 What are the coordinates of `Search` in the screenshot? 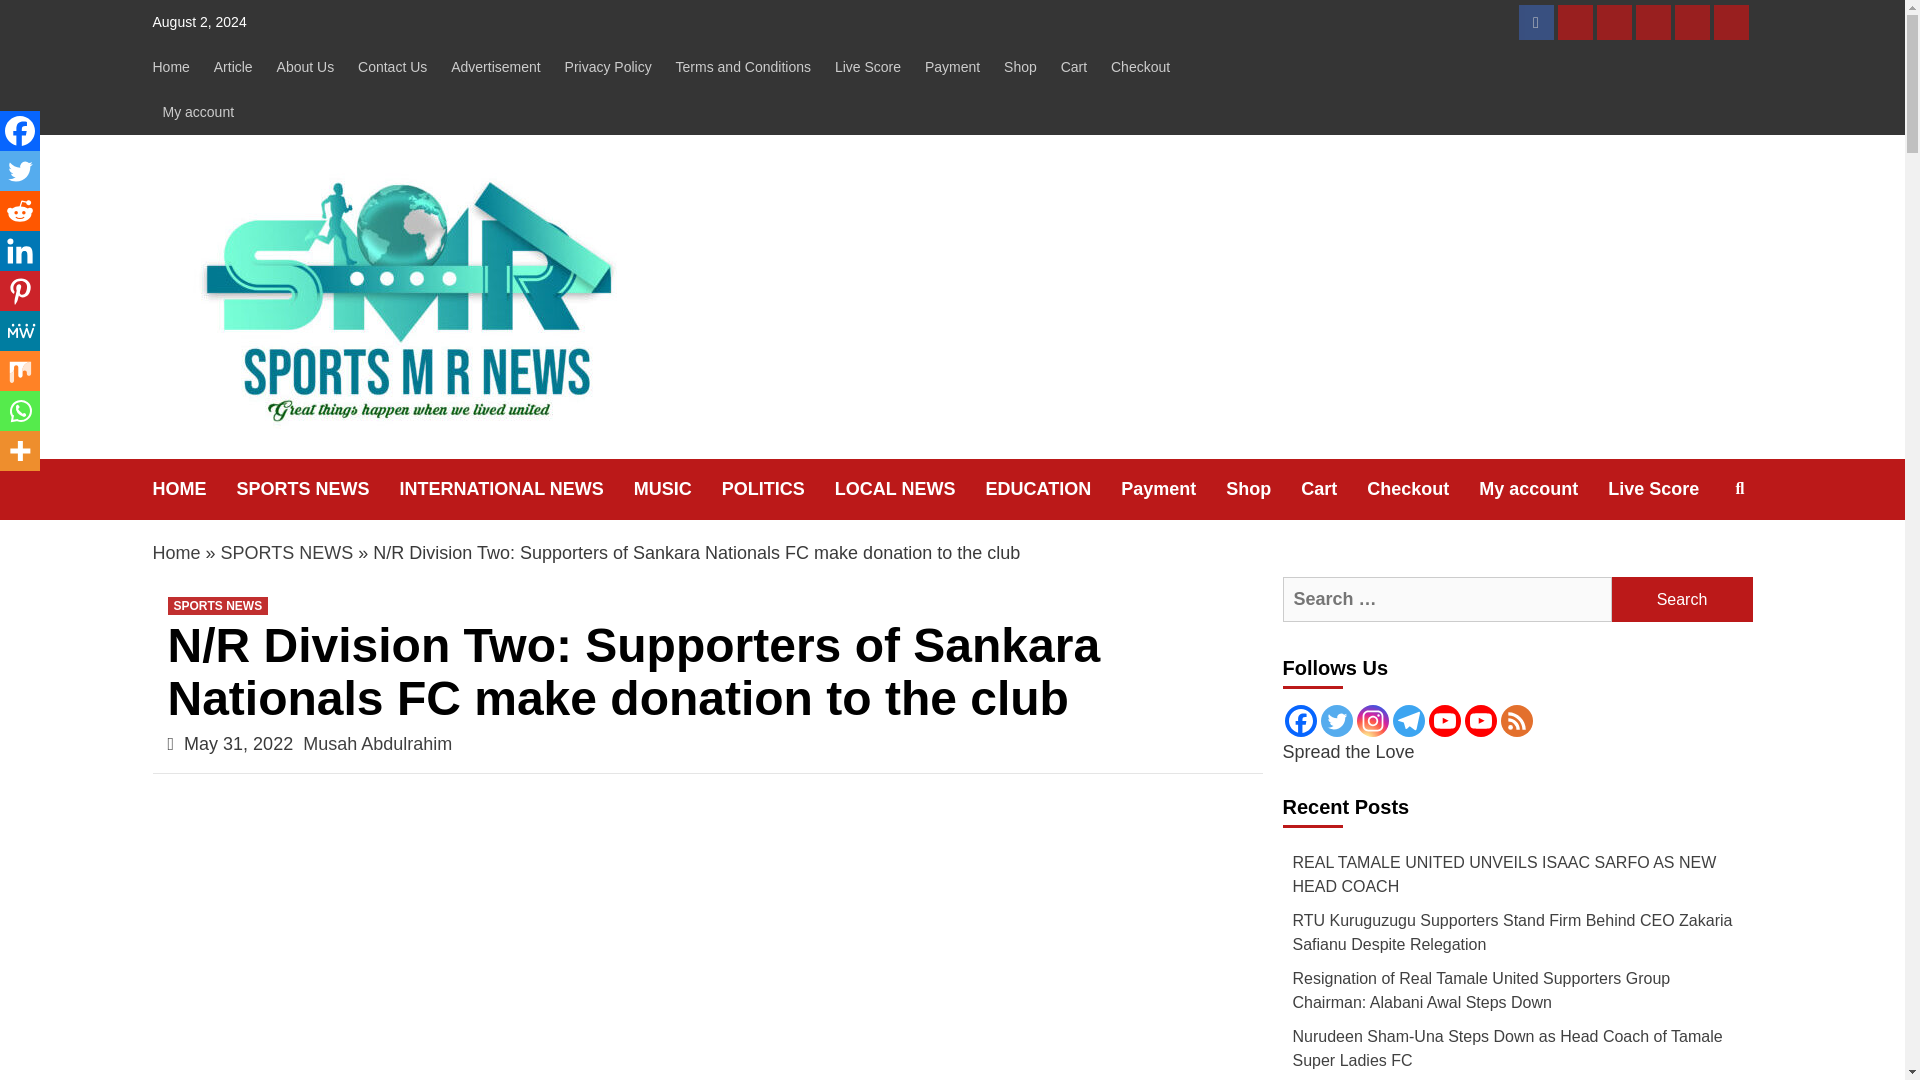 It's located at (1682, 599).